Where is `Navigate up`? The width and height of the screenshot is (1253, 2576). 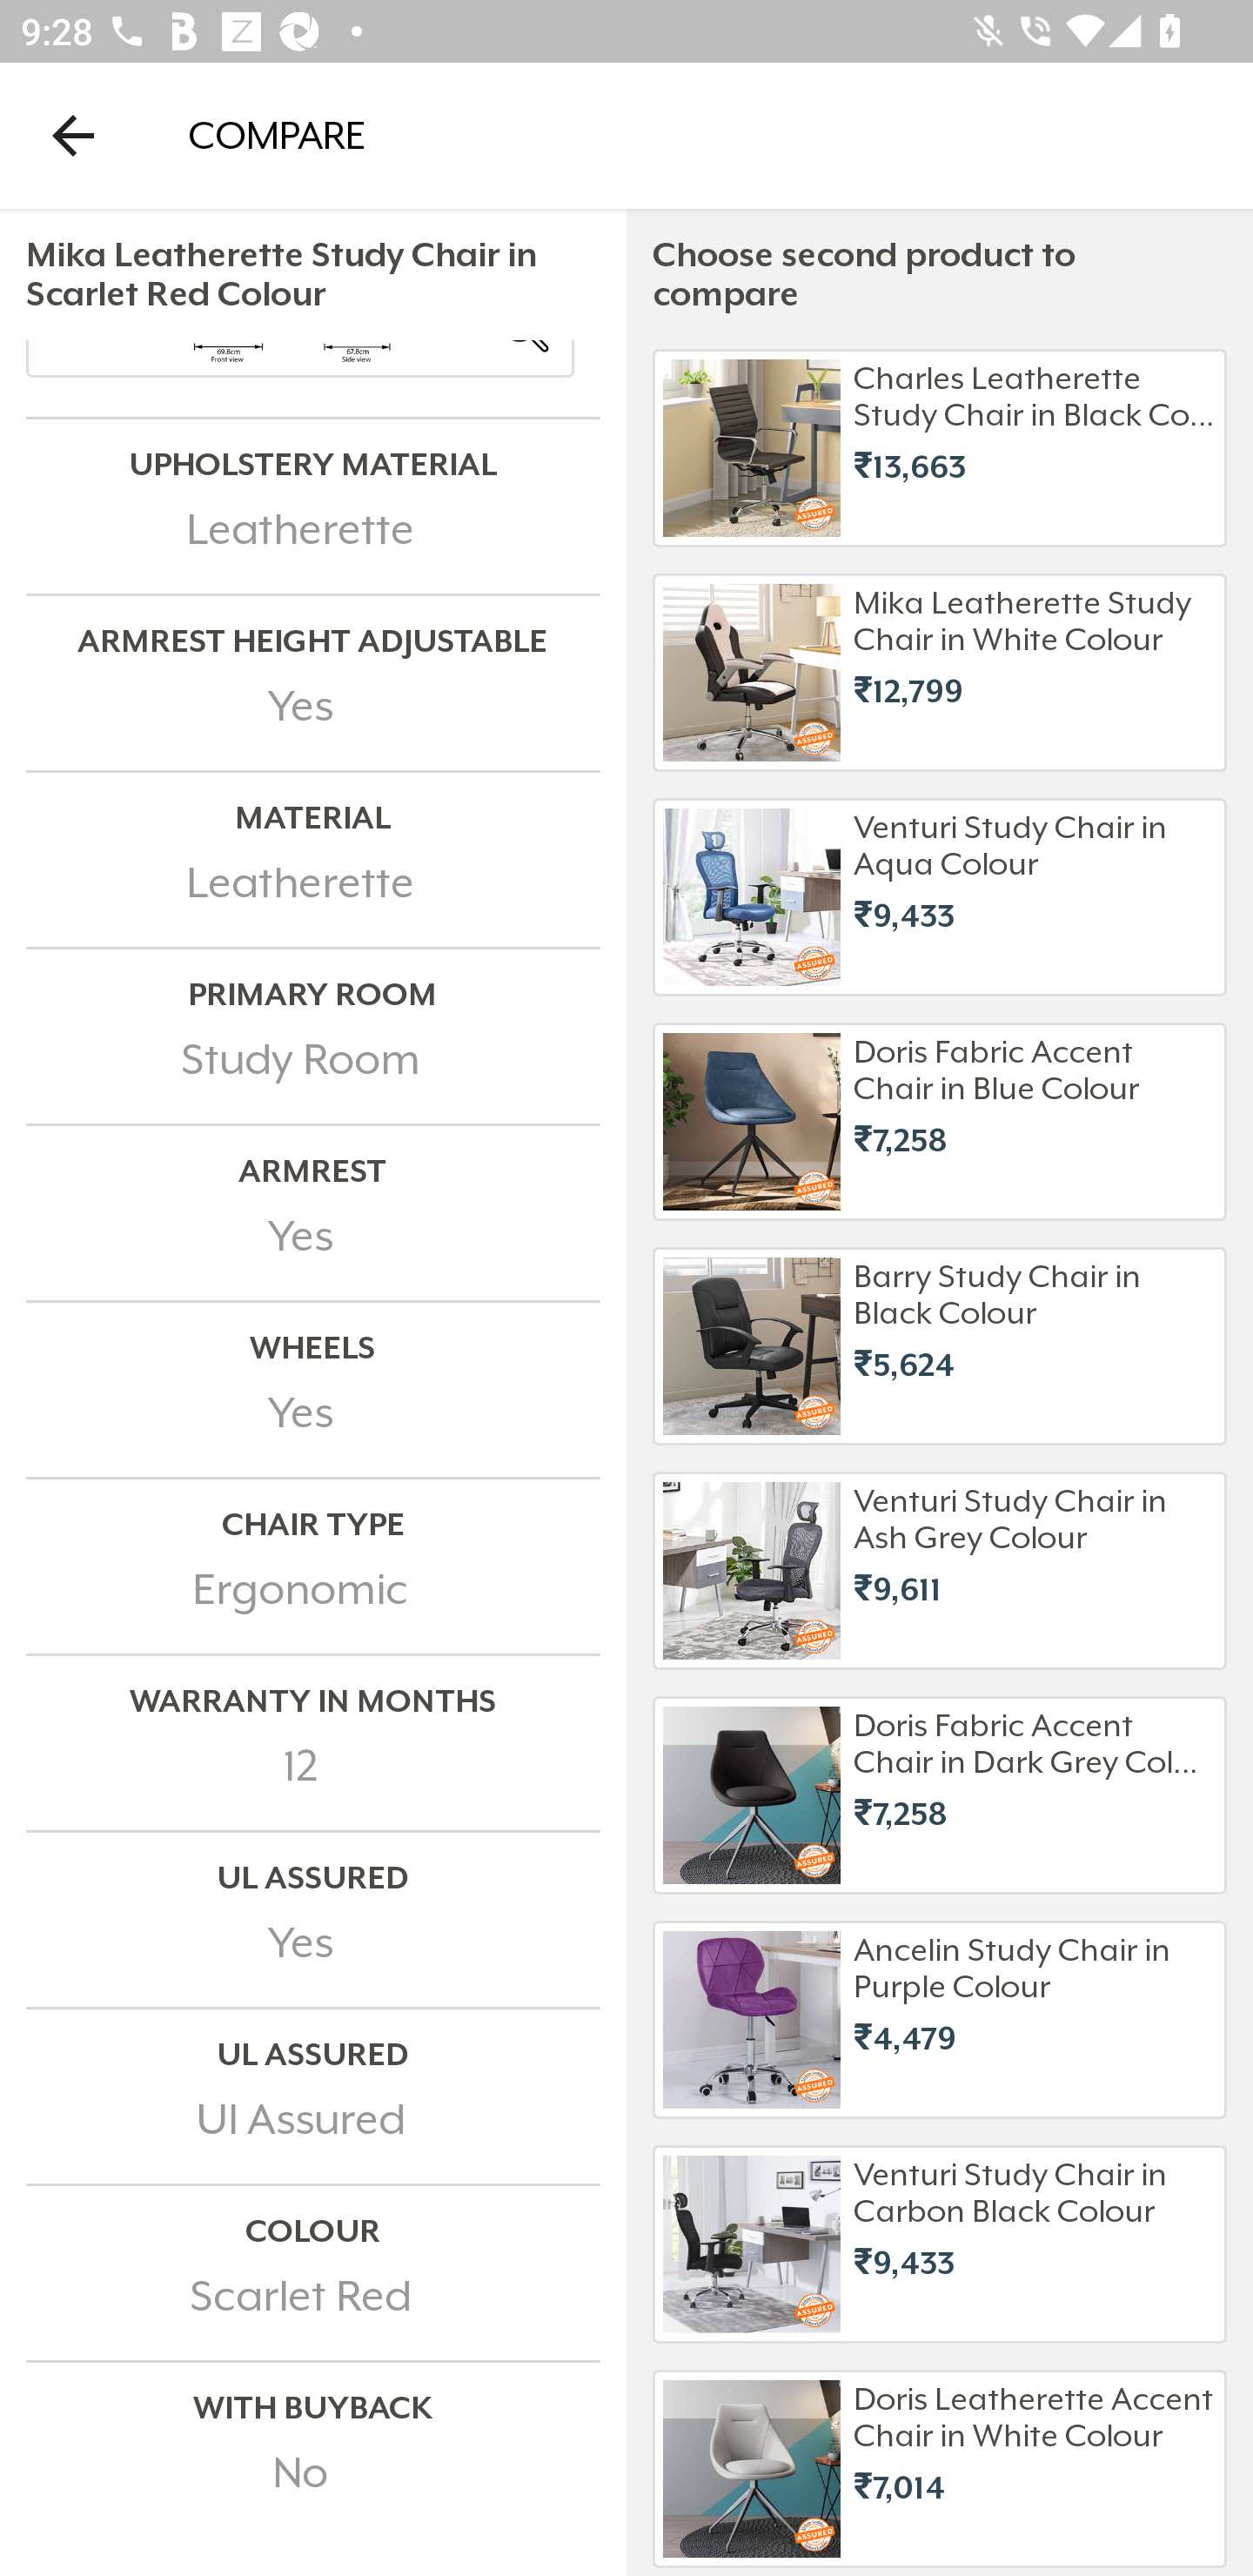
Navigate up is located at coordinates (73, 135).